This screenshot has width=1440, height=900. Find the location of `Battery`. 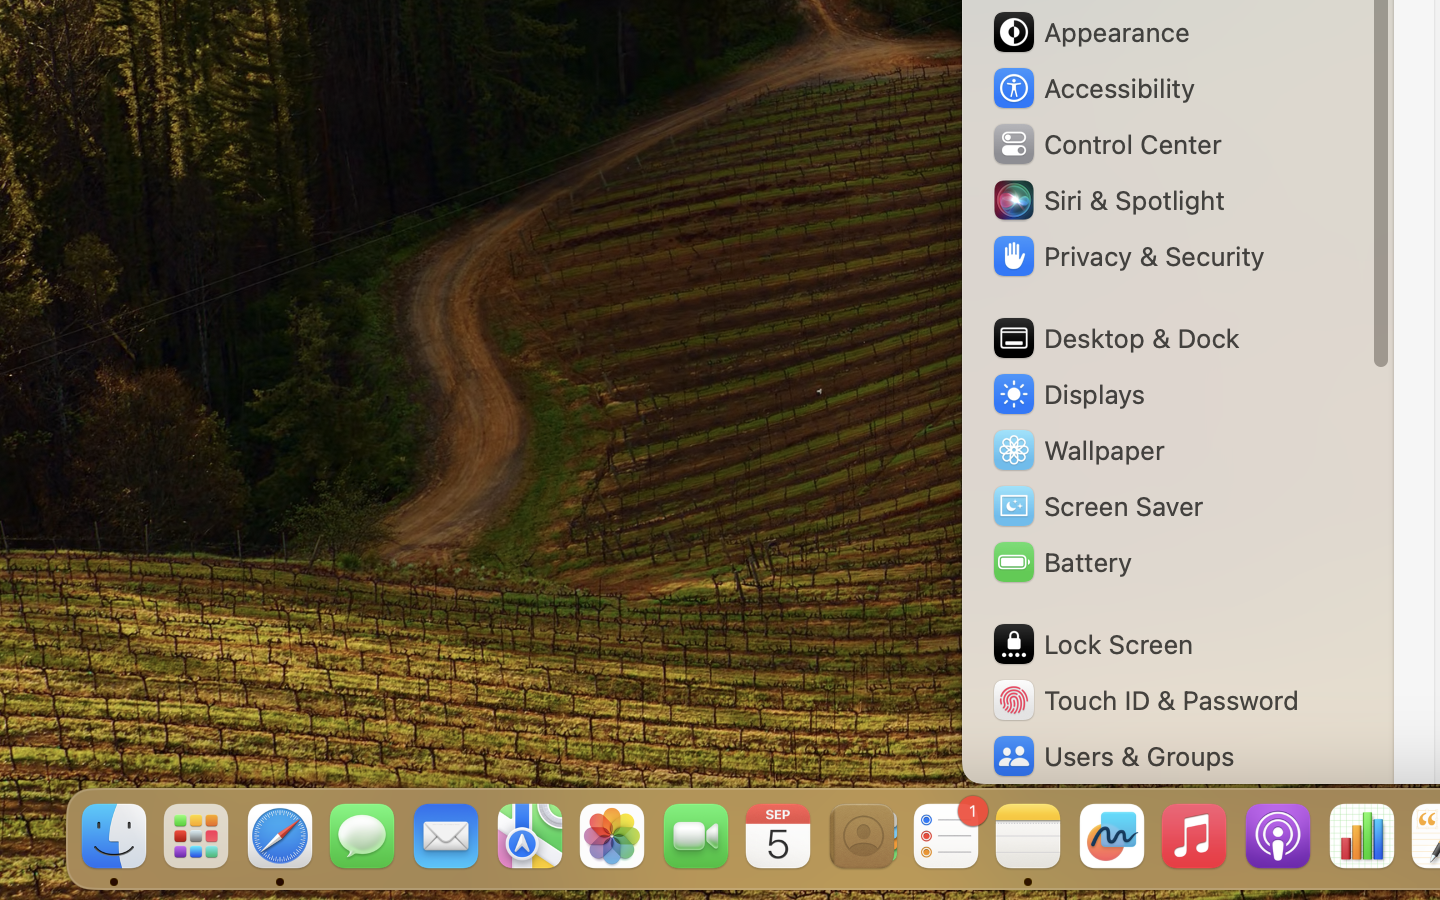

Battery is located at coordinates (1061, 562).